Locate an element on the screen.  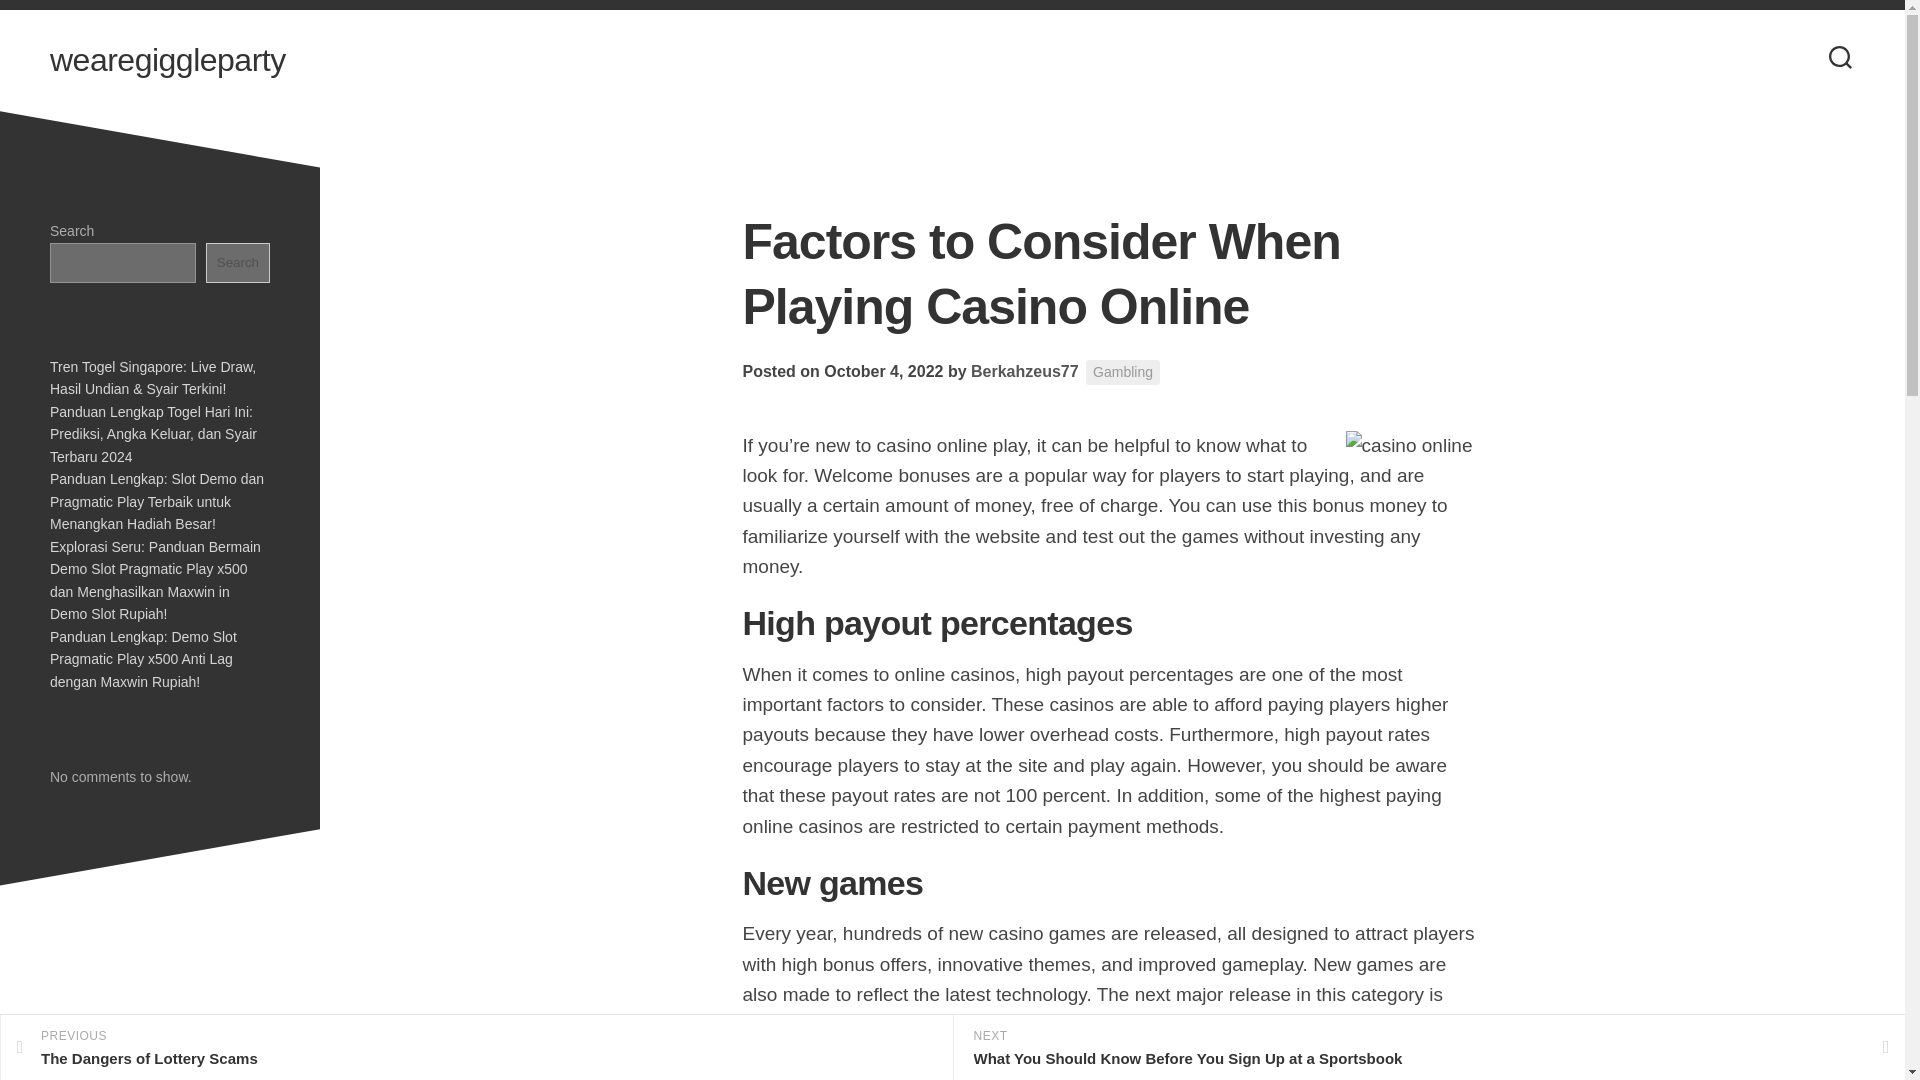
Berkahzeus77 is located at coordinates (1025, 371).